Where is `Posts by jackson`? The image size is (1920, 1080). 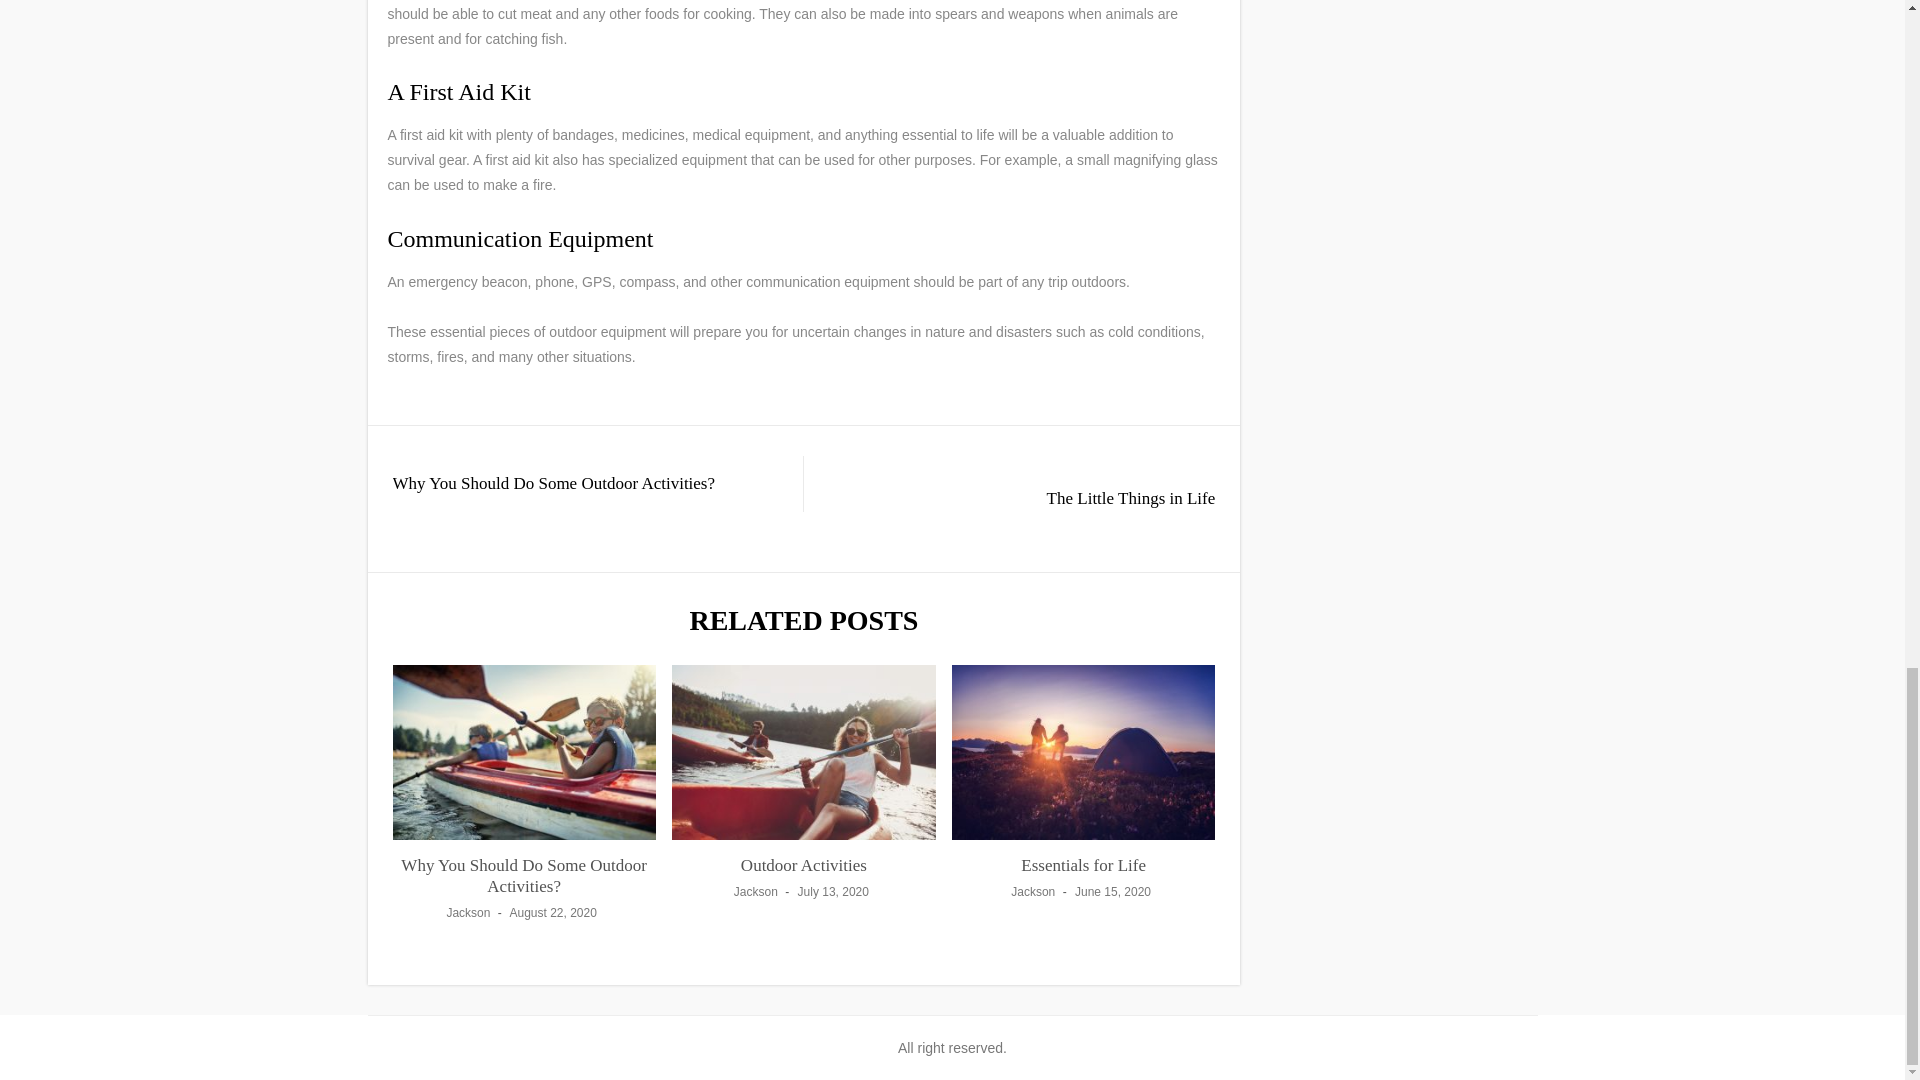
Posts by jackson is located at coordinates (1032, 891).